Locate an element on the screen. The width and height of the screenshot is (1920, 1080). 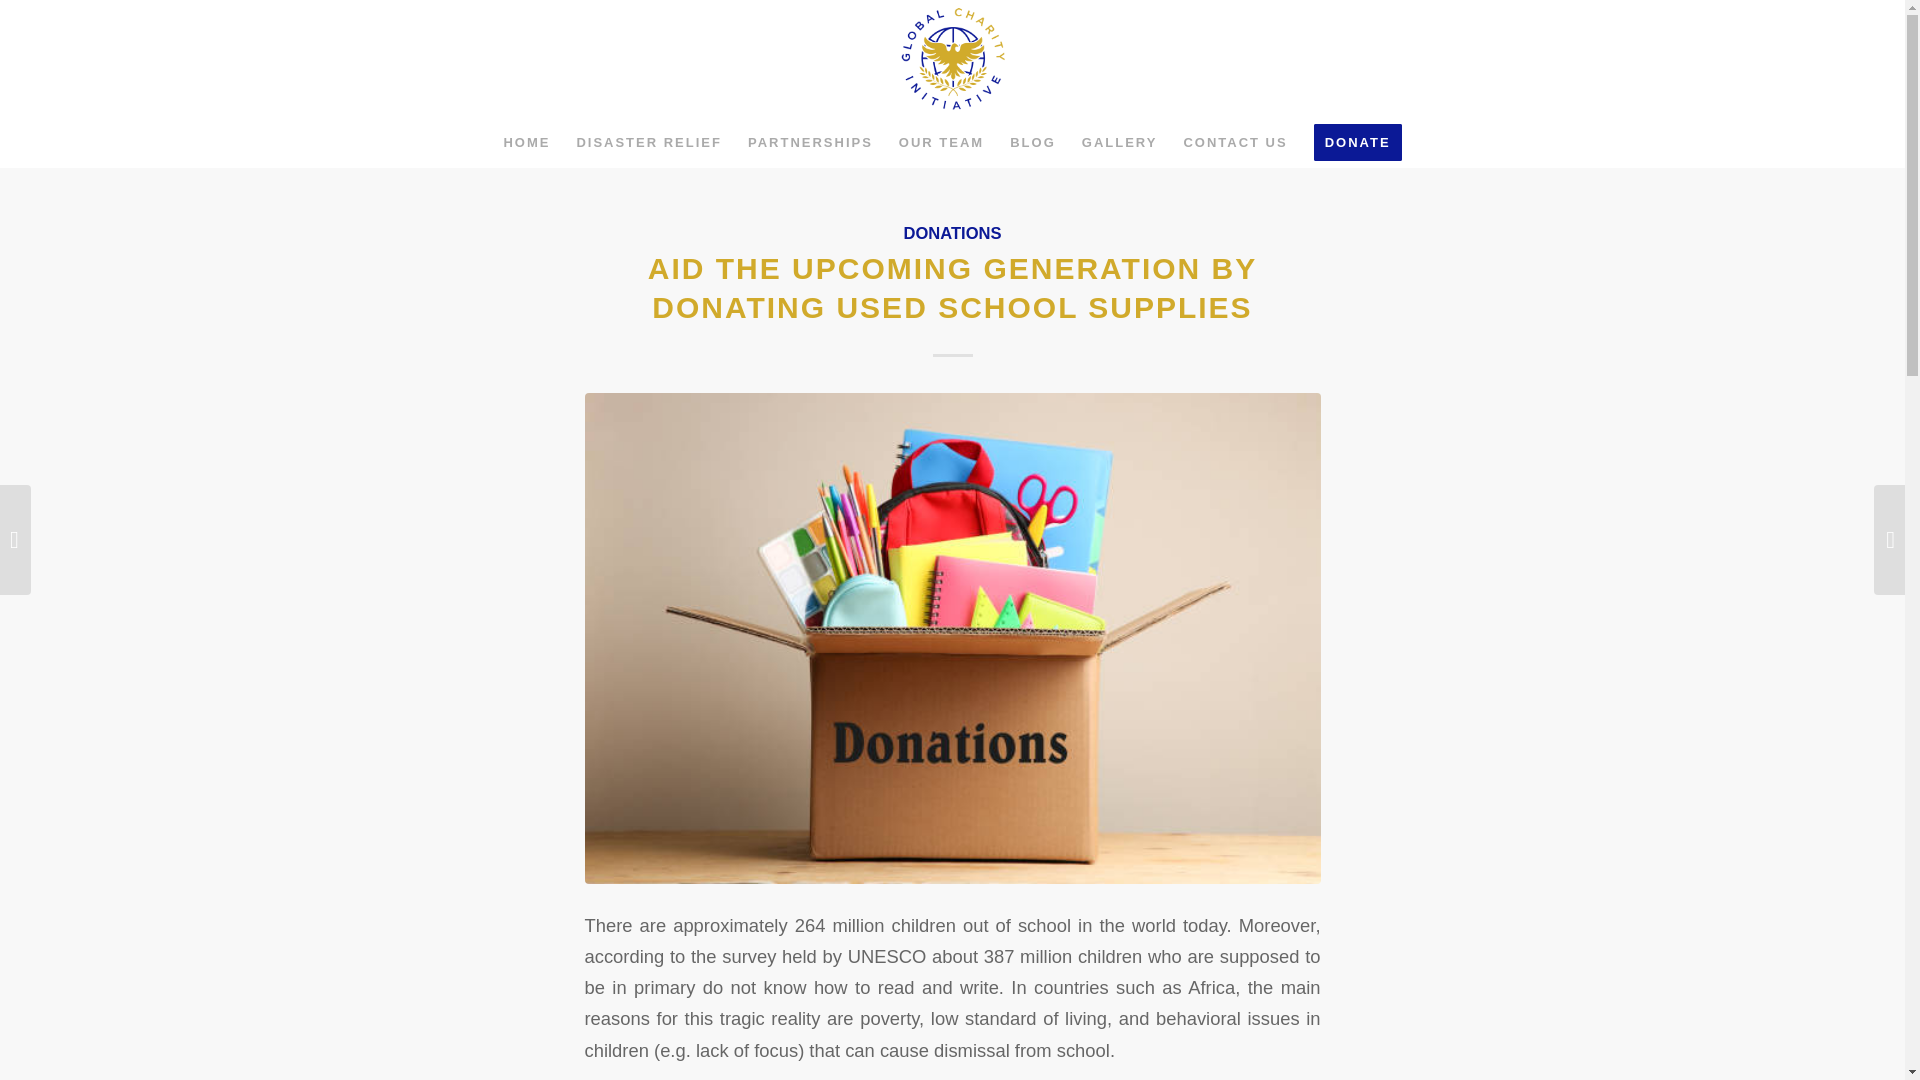
DONATE is located at coordinates (1358, 142).